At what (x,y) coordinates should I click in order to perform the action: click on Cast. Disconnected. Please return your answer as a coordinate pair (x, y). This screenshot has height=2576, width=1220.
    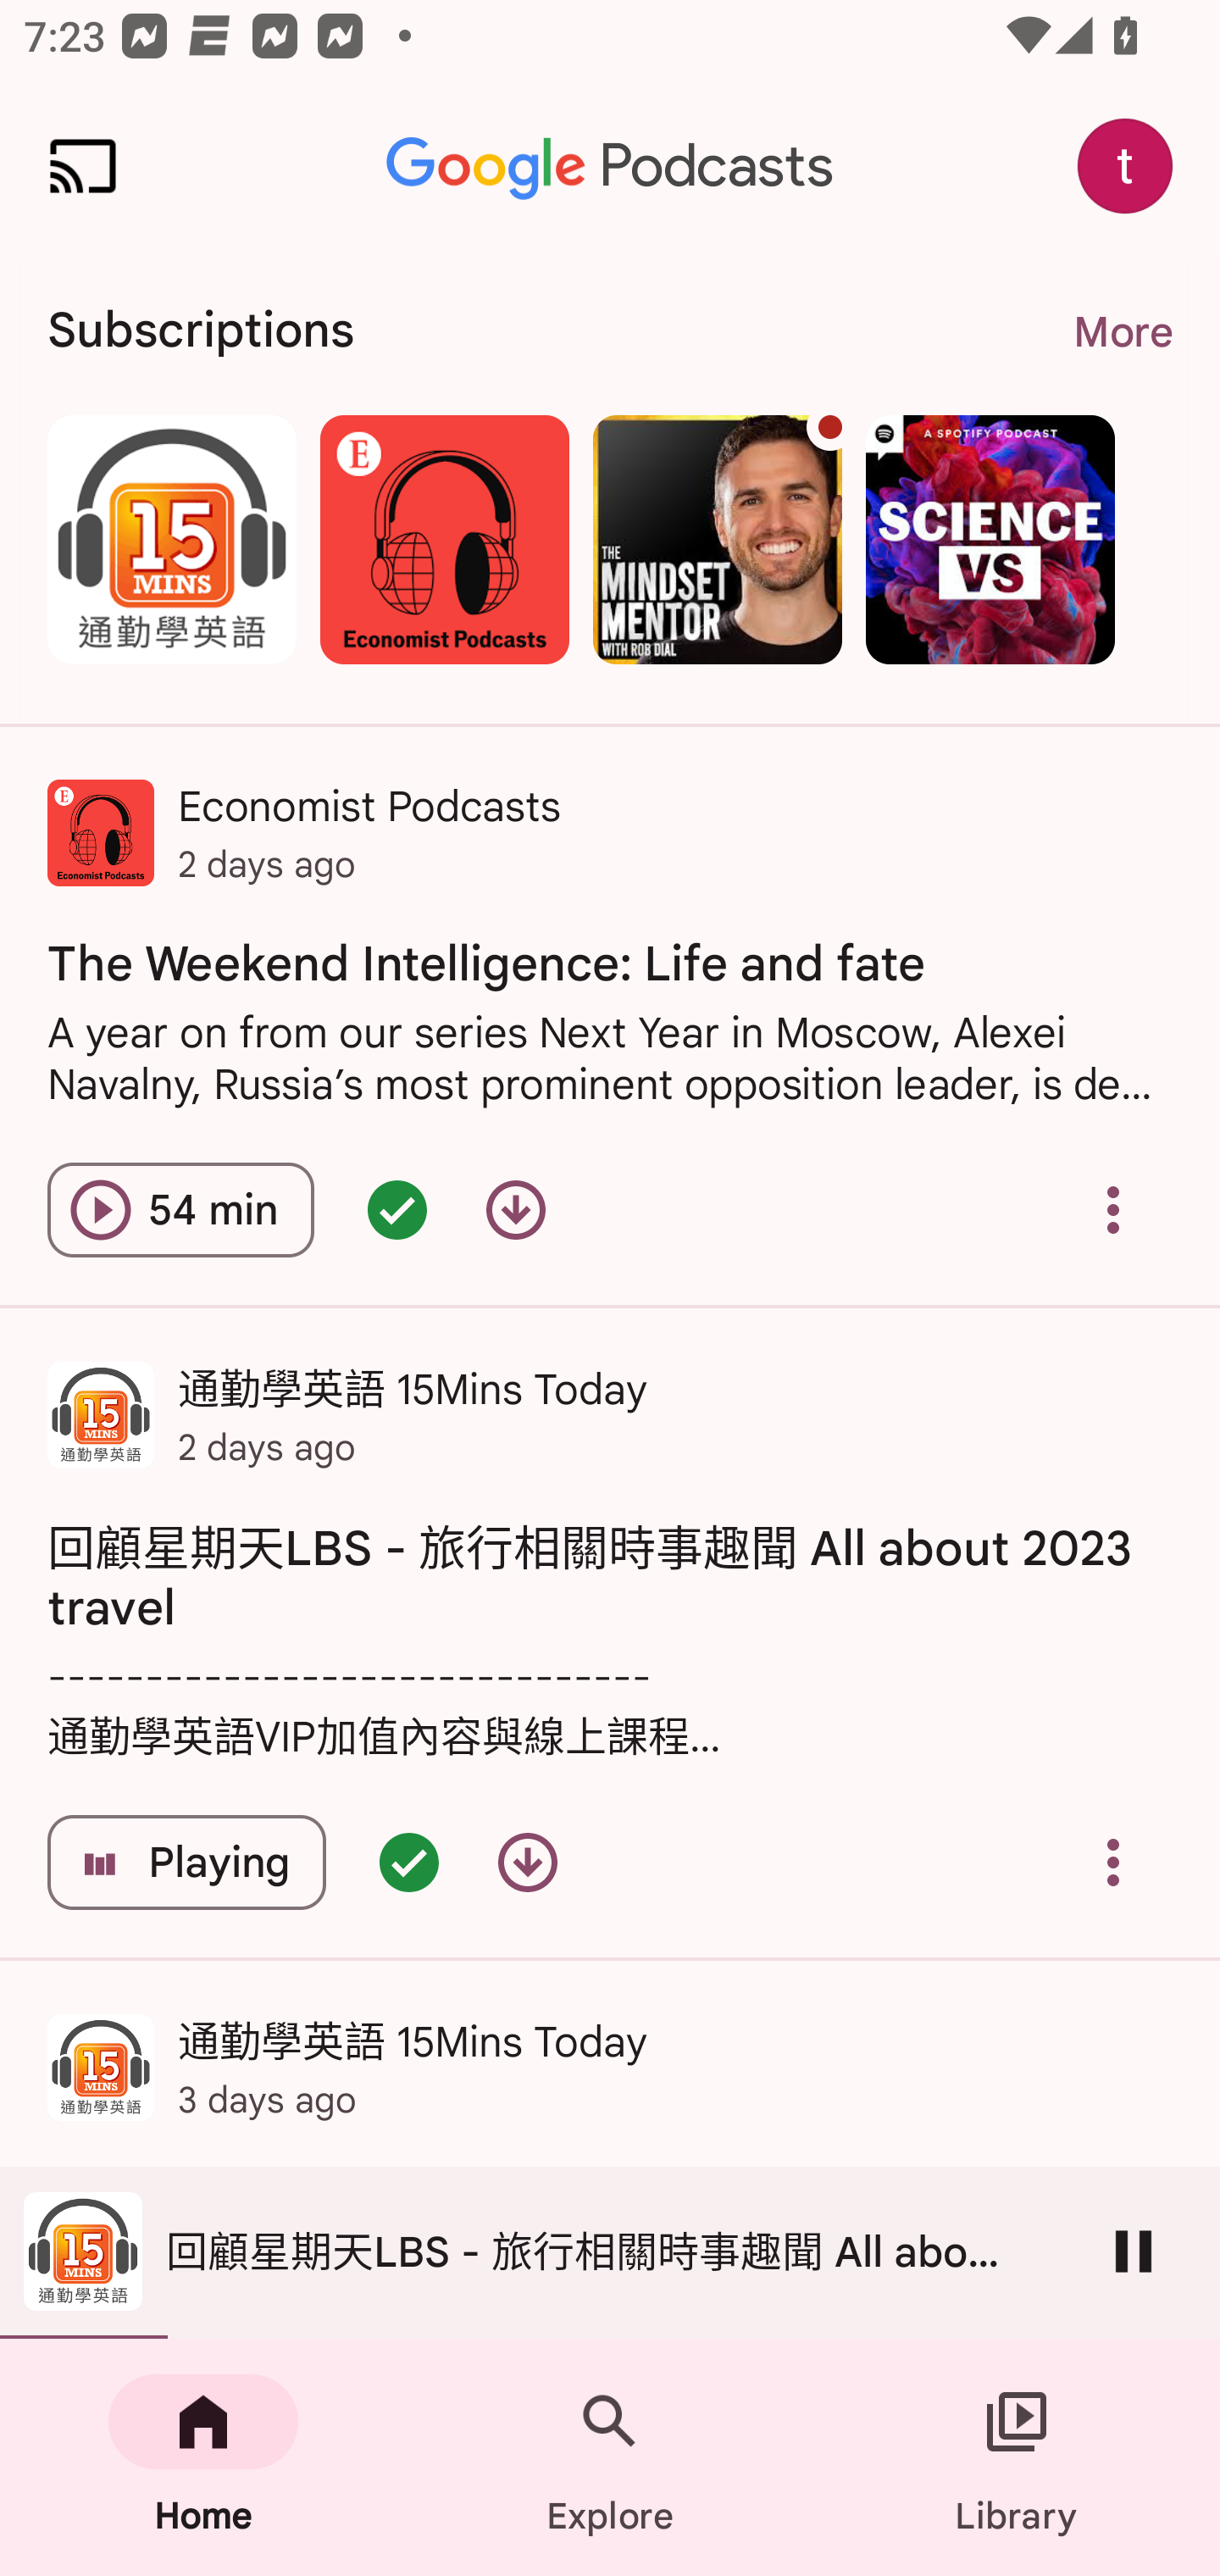
    Looking at the image, I should click on (83, 166).